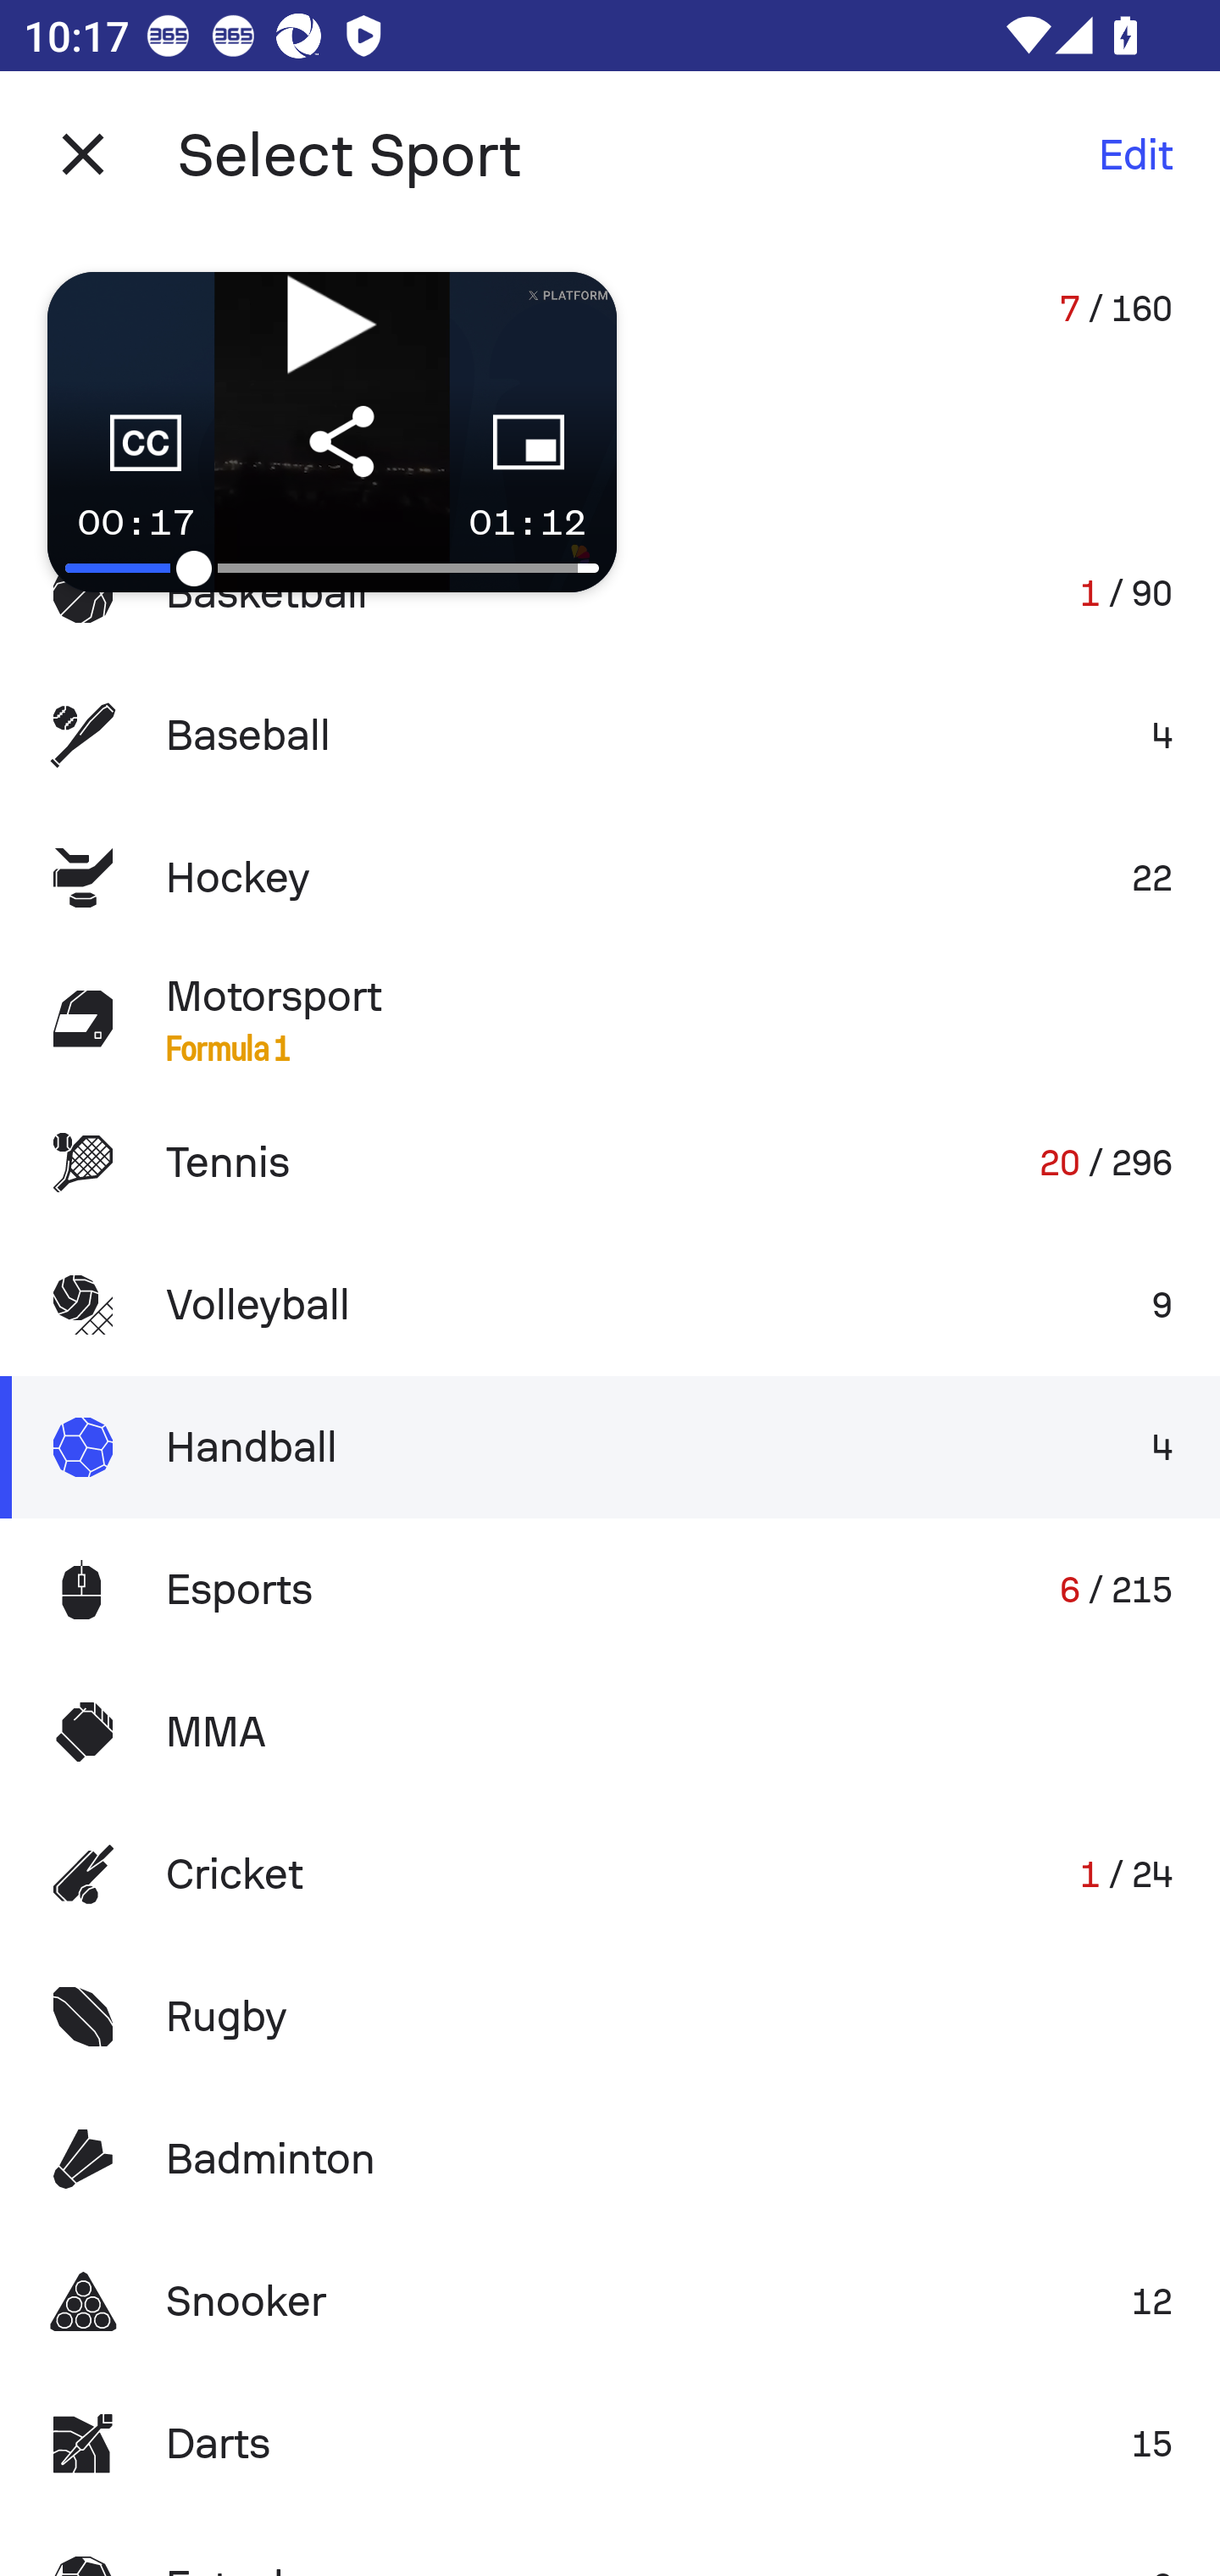 The image size is (1220, 2576). What do you see at coordinates (610, 1874) in the screenshot?
I see `Cricket 1 / 24` at bounding box center [610, 1874].